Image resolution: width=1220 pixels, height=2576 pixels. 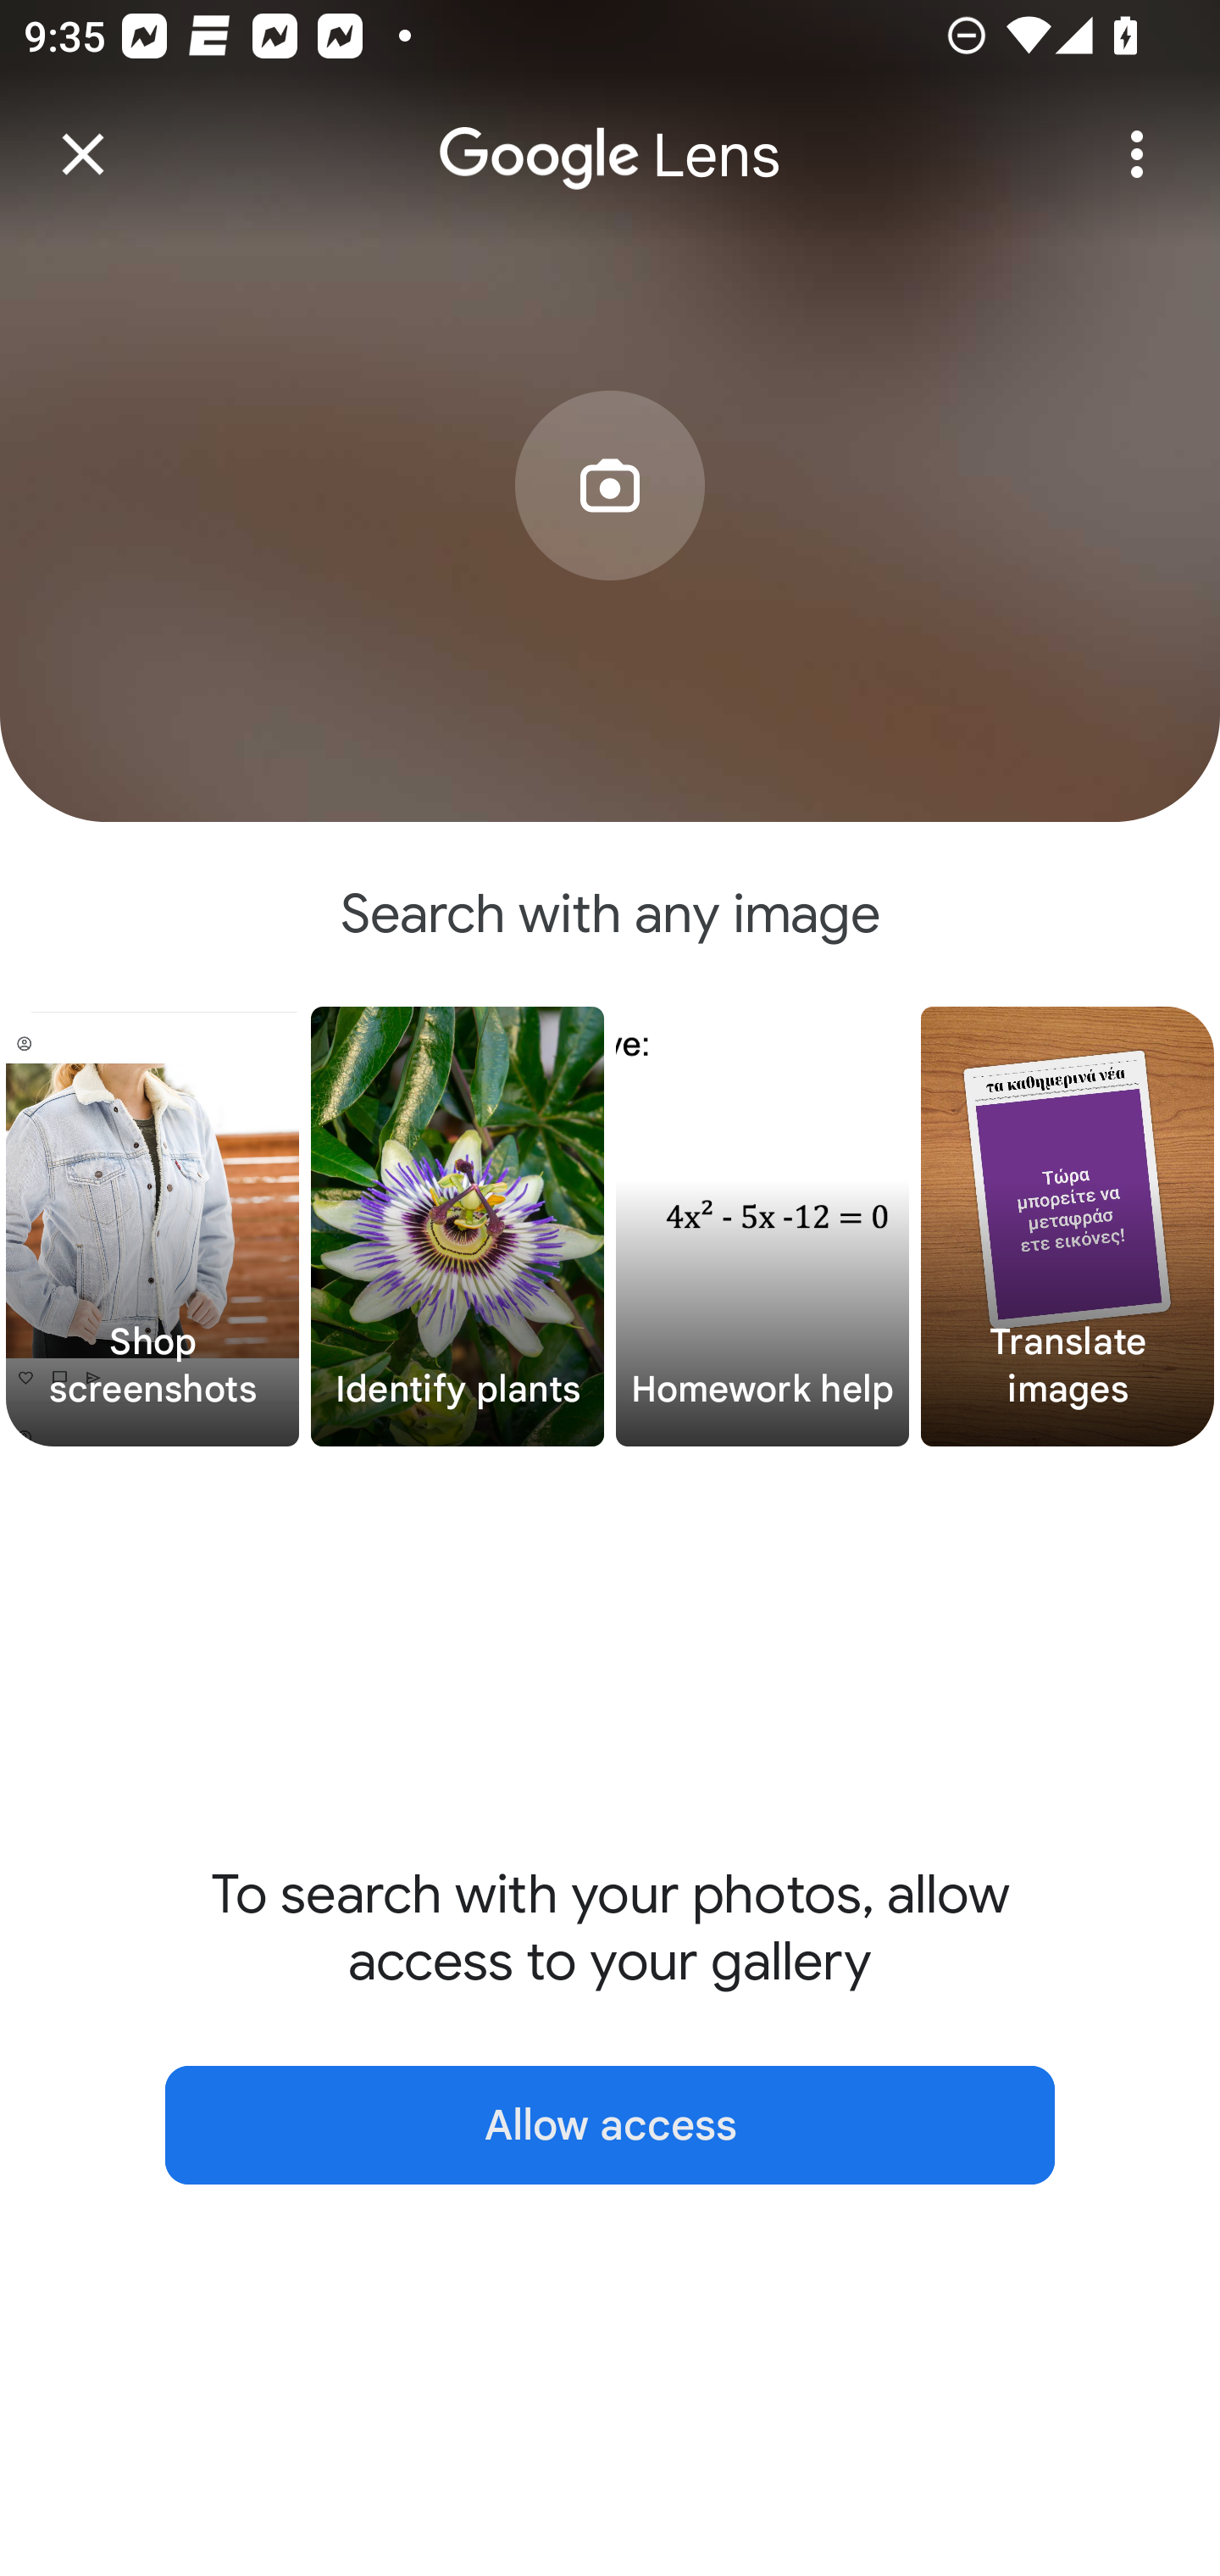 What do you see at coordinates (610, 536) in the screenshot?
I see `Search with your camera` at bounding box center [610, 536].